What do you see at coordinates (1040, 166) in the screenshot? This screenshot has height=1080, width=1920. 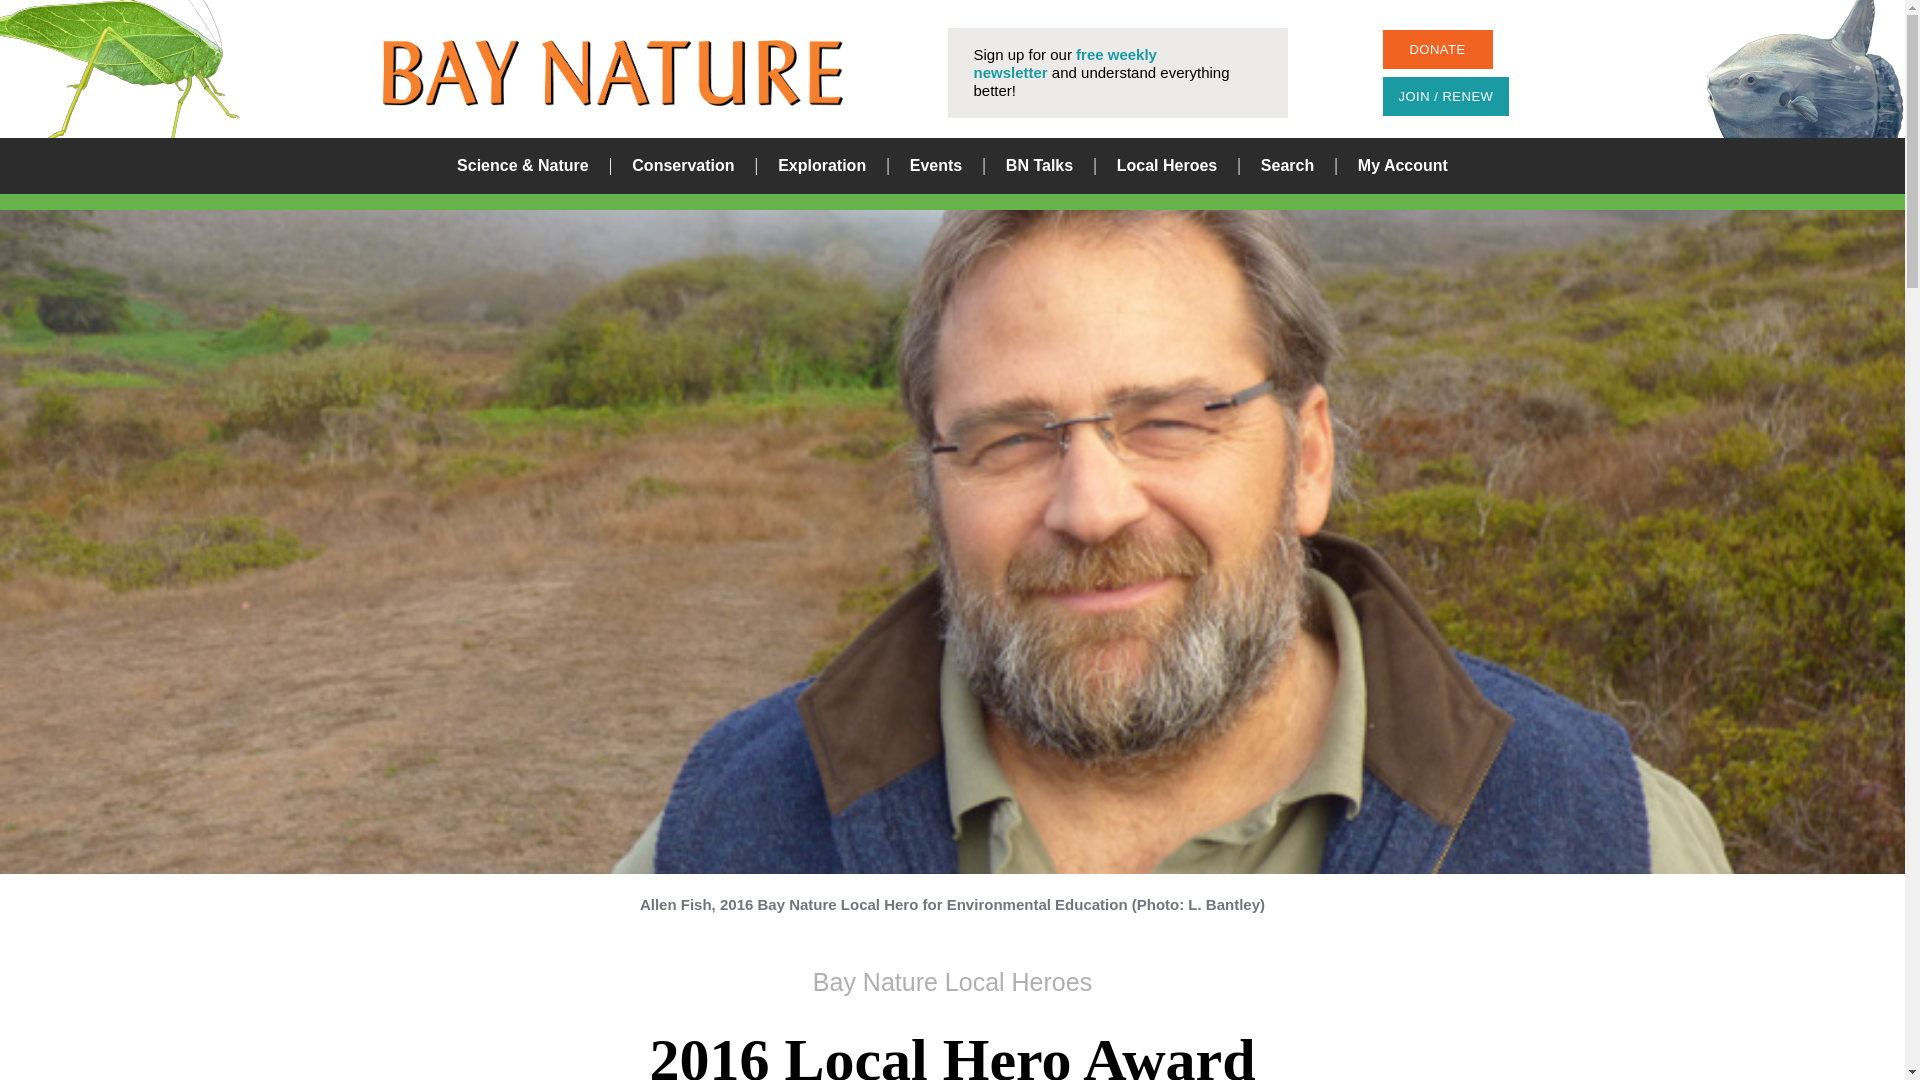 I see `BN Talks` at bounding box center [1040, 166].